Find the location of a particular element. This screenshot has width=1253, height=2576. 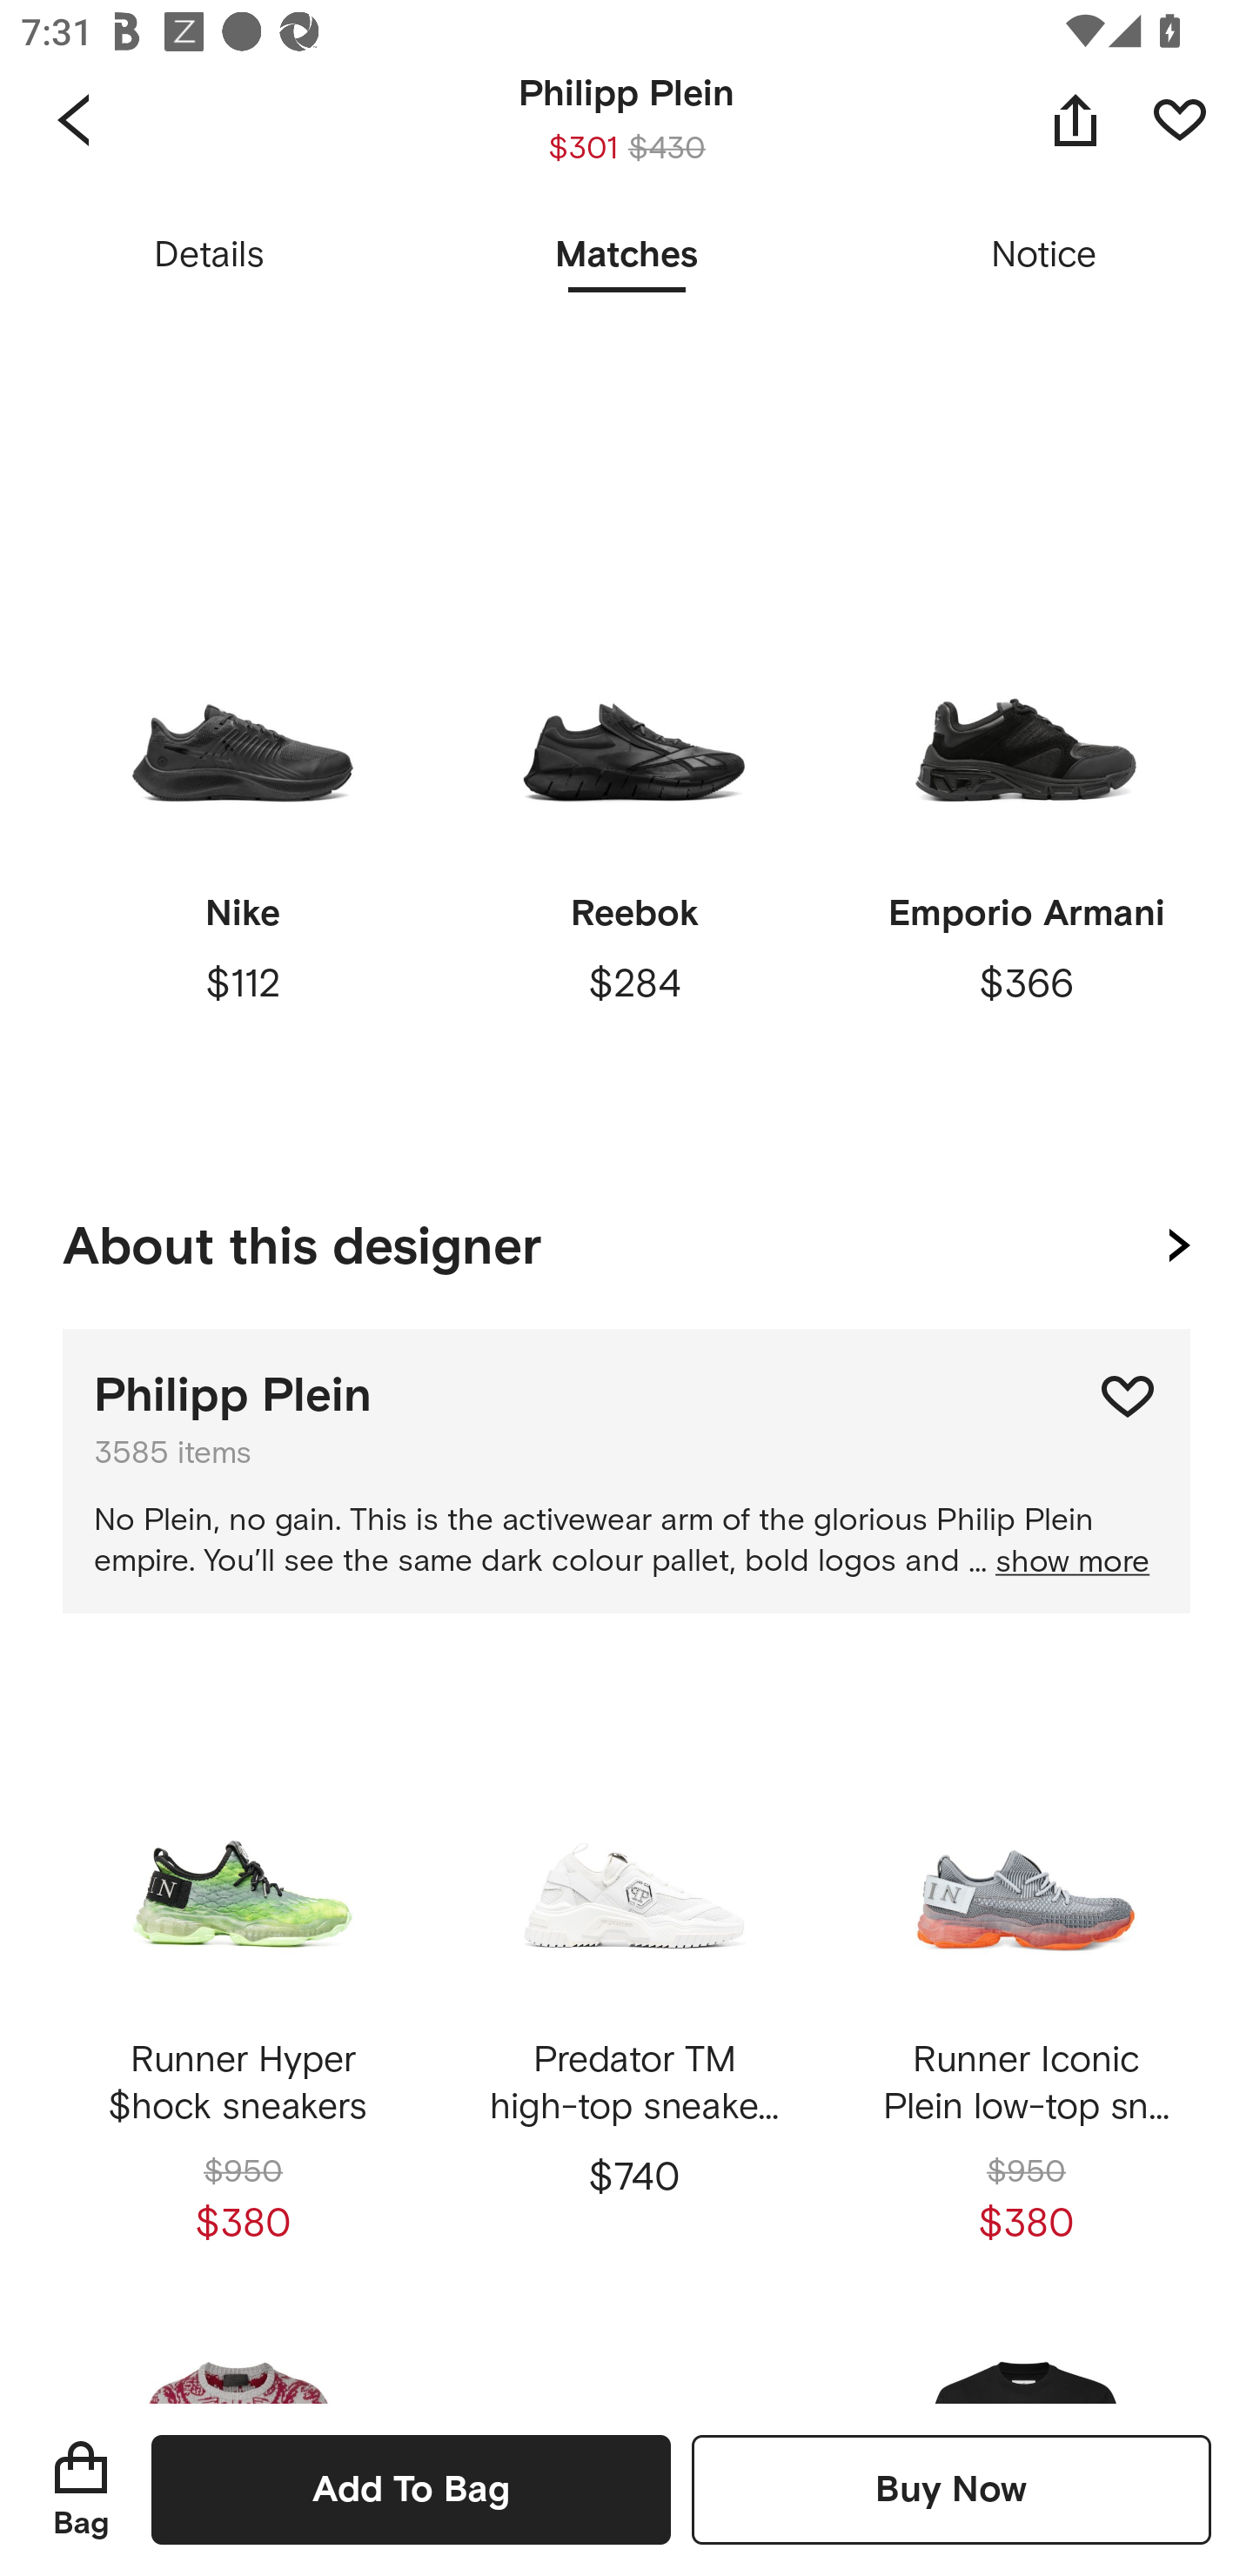

Predator TM high-top sneakers  $740 is located at coordinates (633, 1977).